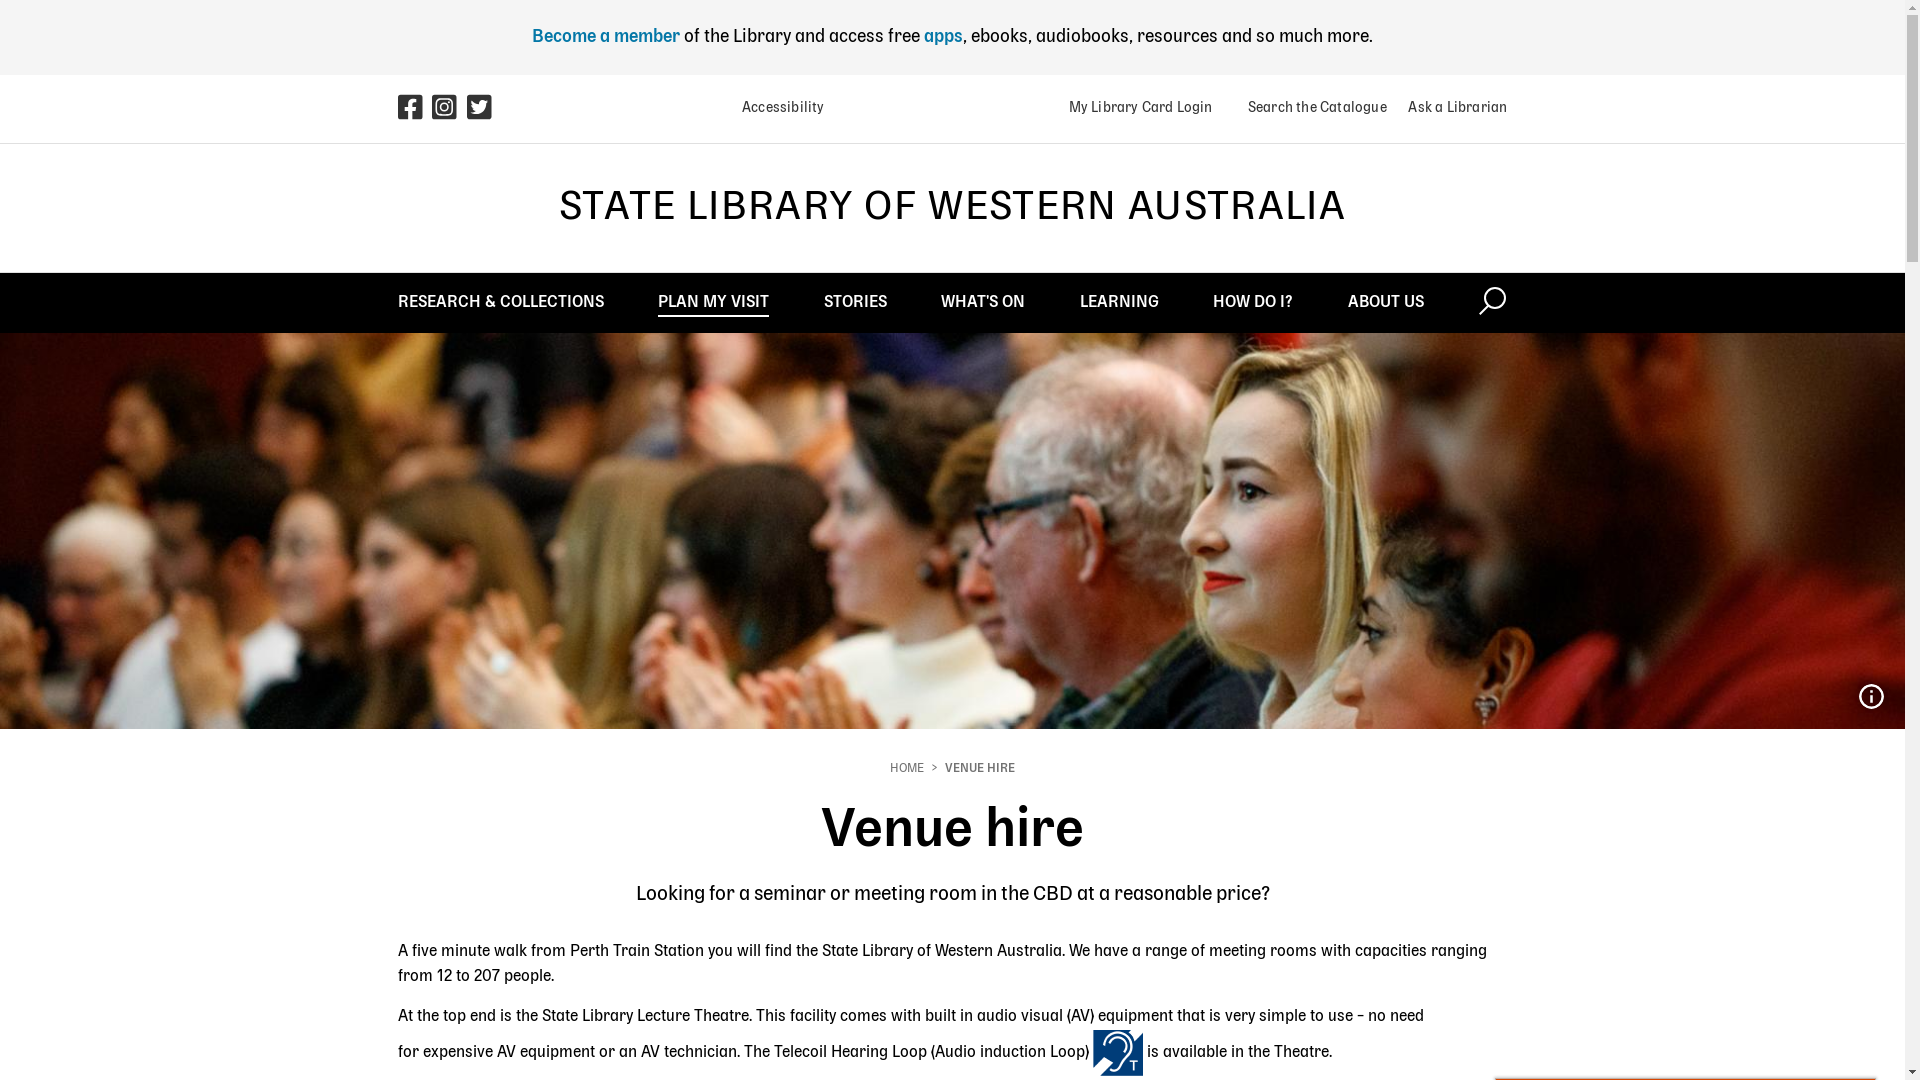 This screenshot has width=1920, height=1080. Describe the element at coordinates (0, 0) in the screenshot. I see `Skip to main content` at that location.